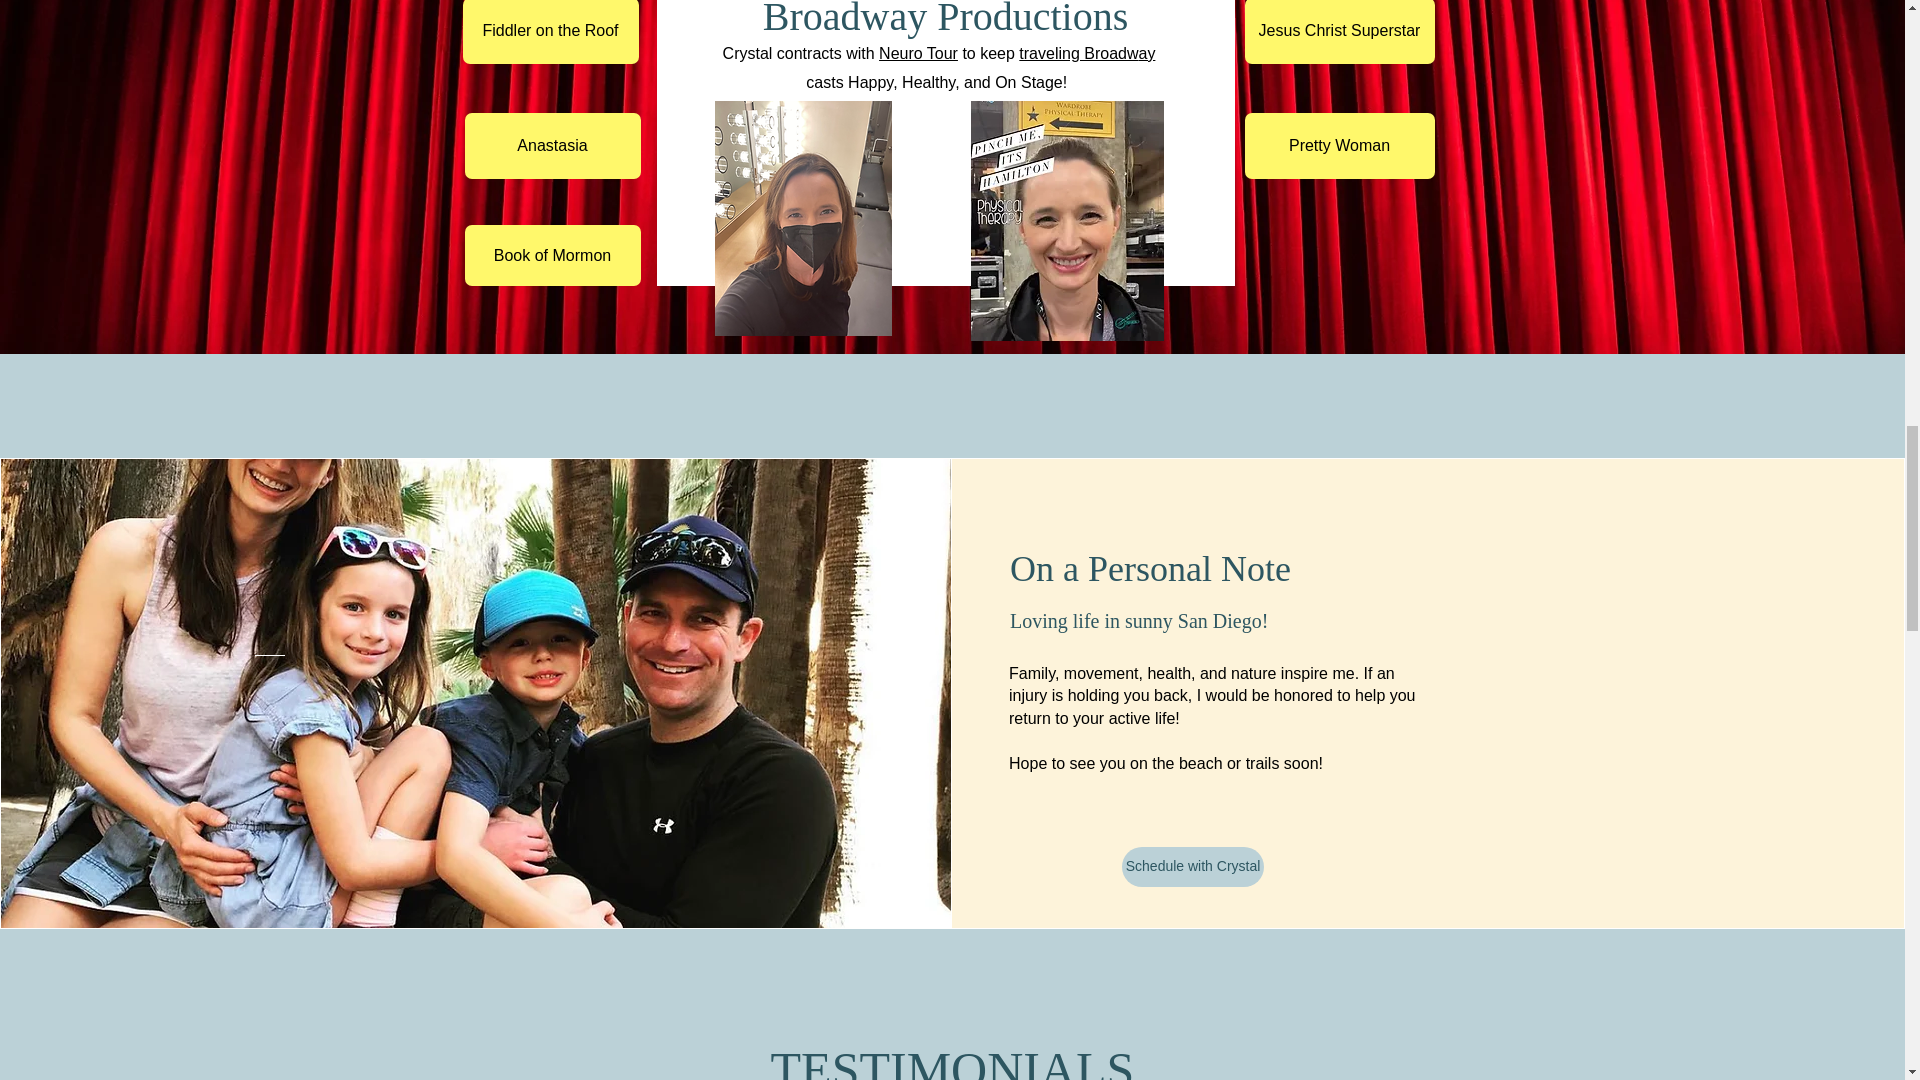  Describe the element at coordinates (1192, 866) in the screenshot. I see `Schedule with Crystal` at that location.